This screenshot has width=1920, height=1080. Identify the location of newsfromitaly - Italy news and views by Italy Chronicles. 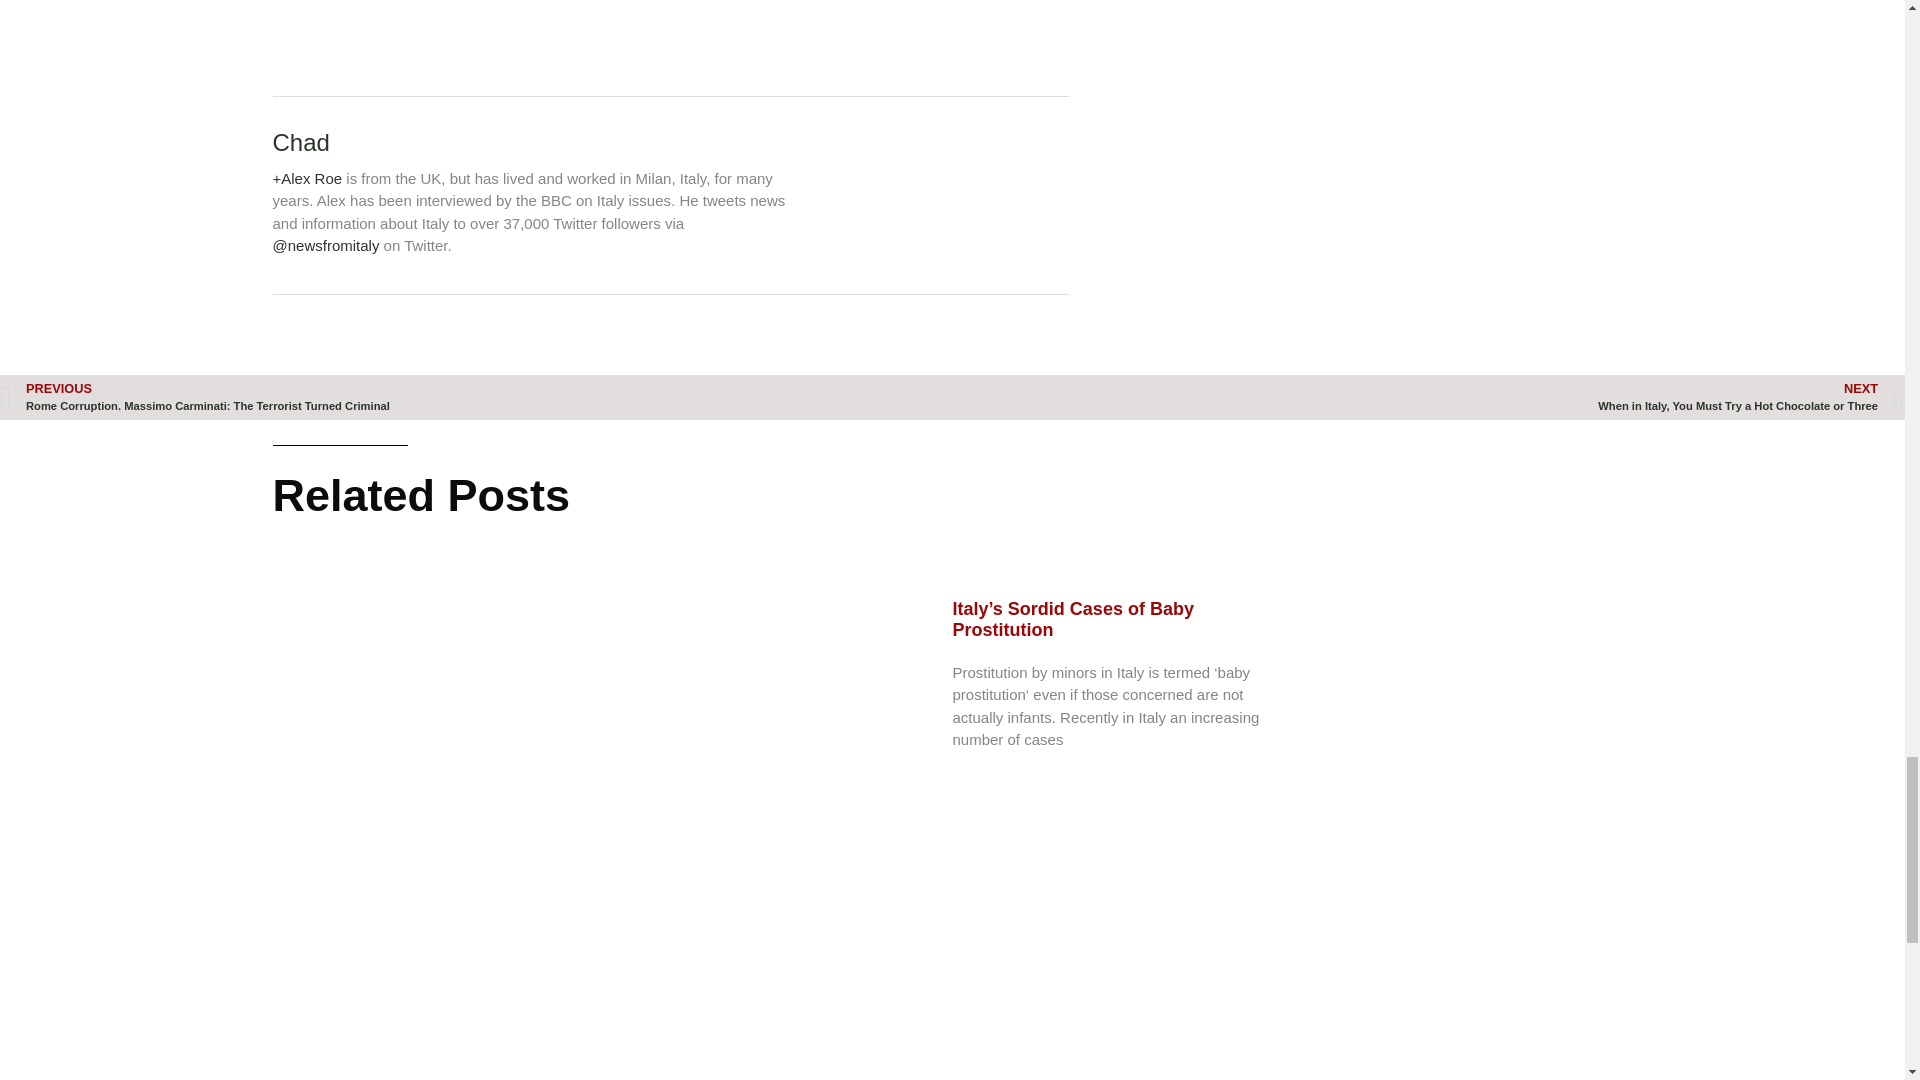
(325, 244).